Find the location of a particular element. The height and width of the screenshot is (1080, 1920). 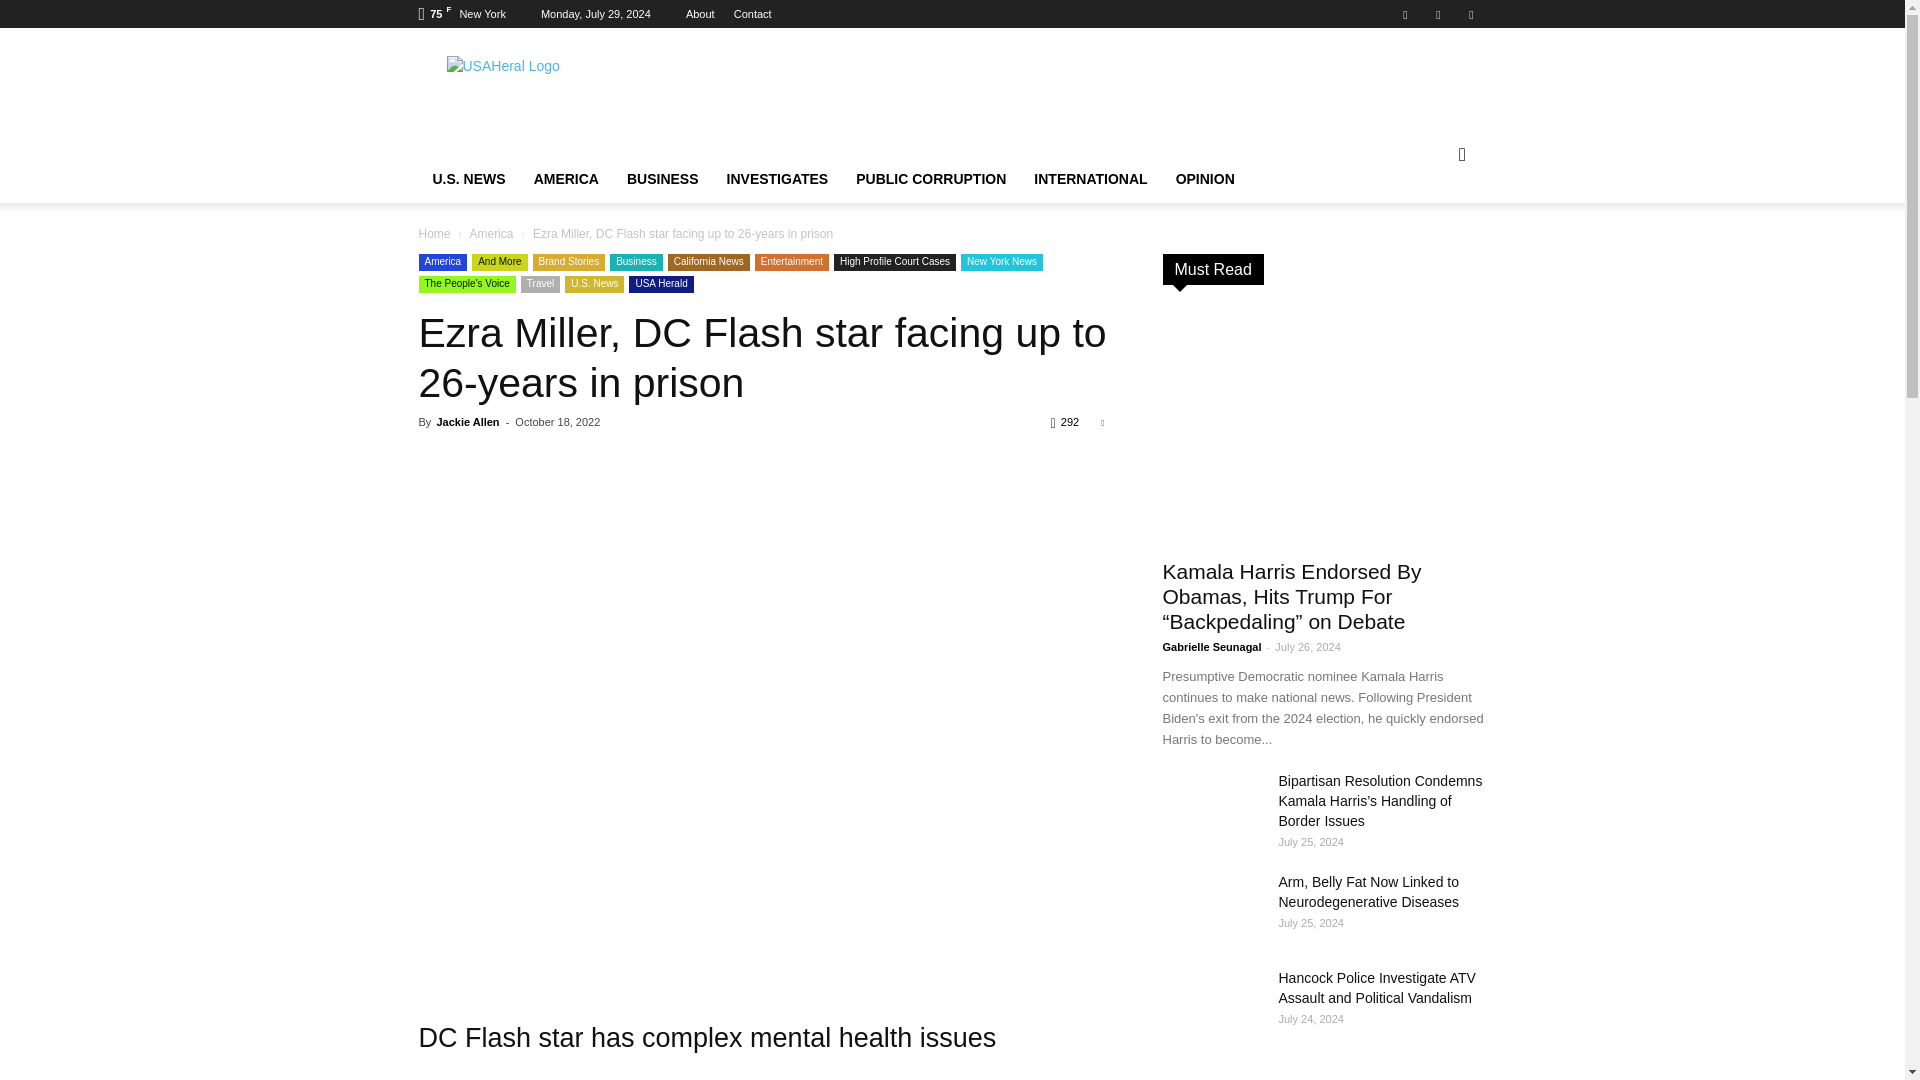

INTERNATIONAL is located at coordinates (1090, 179).